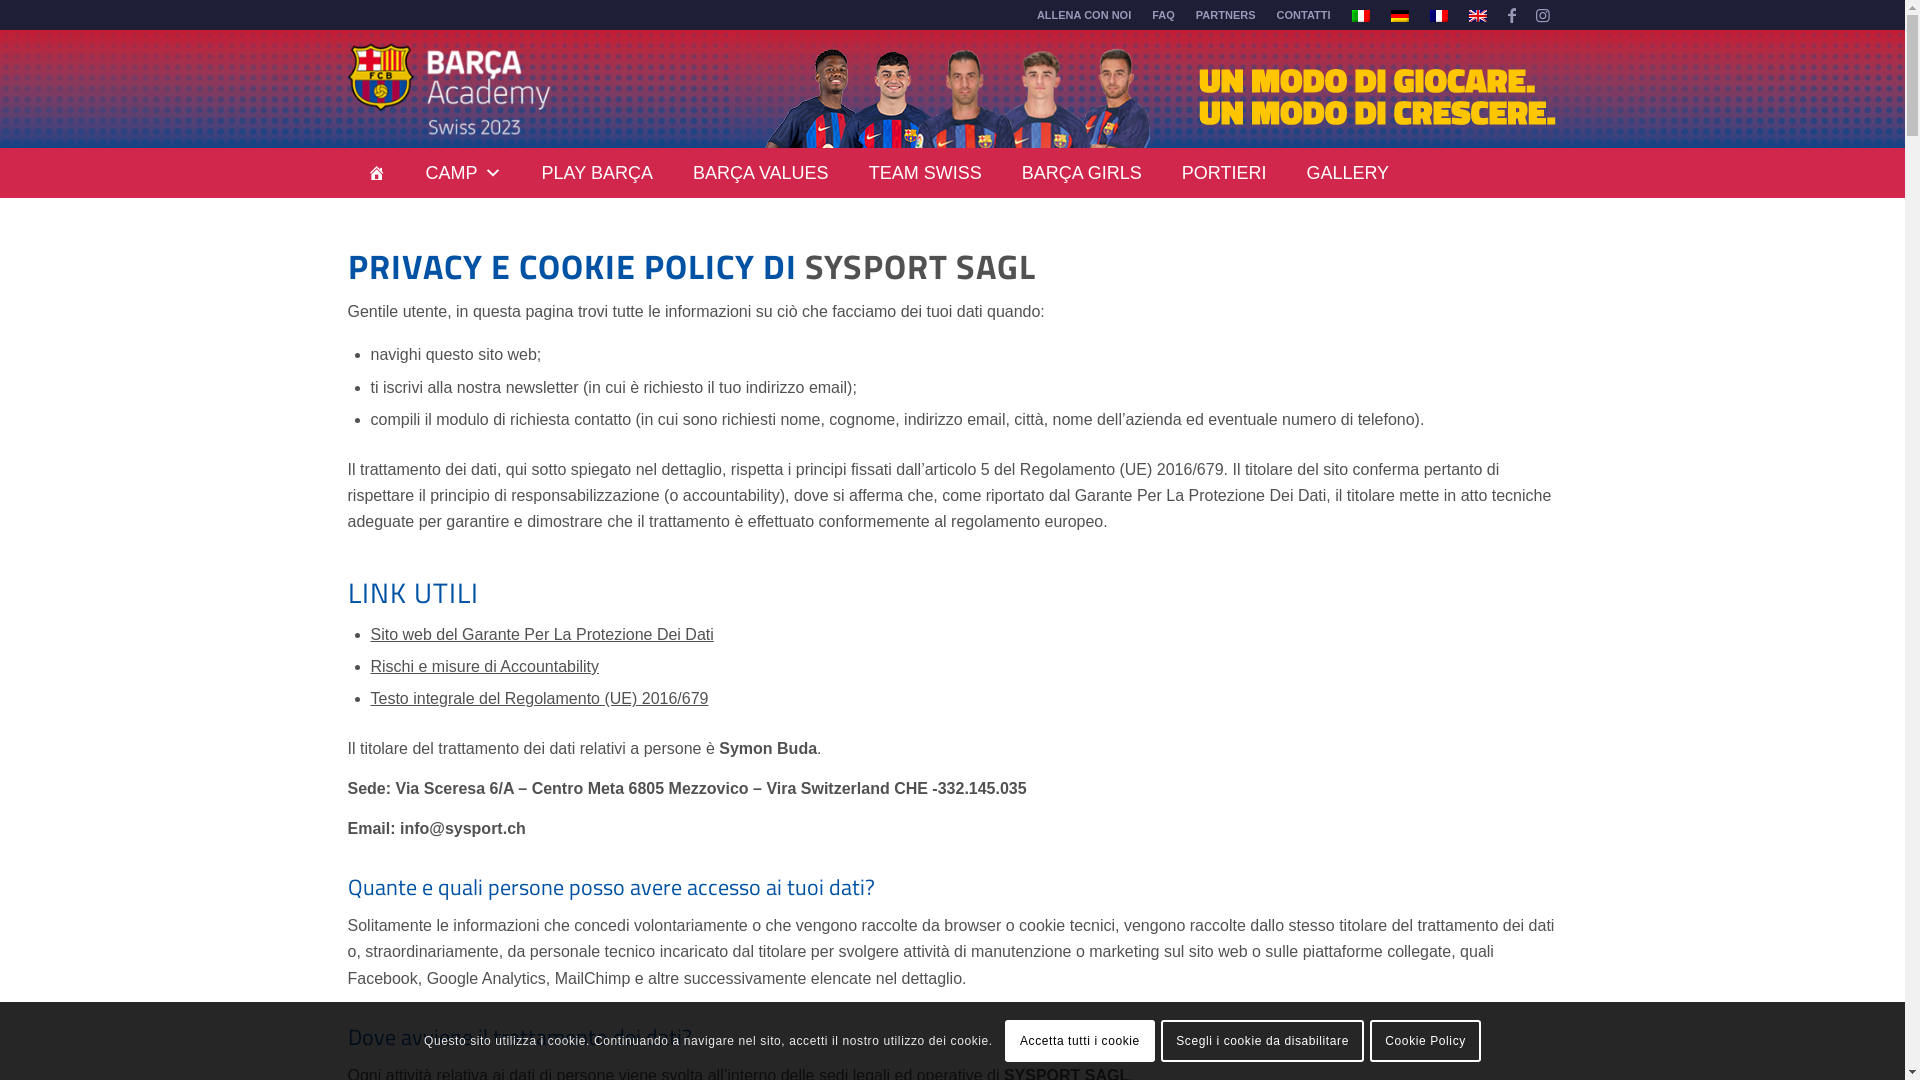  What do you see at coordinates (1348, 173) in the screenshot?
I see `GALLERY` at bounding box center [1348, 173].